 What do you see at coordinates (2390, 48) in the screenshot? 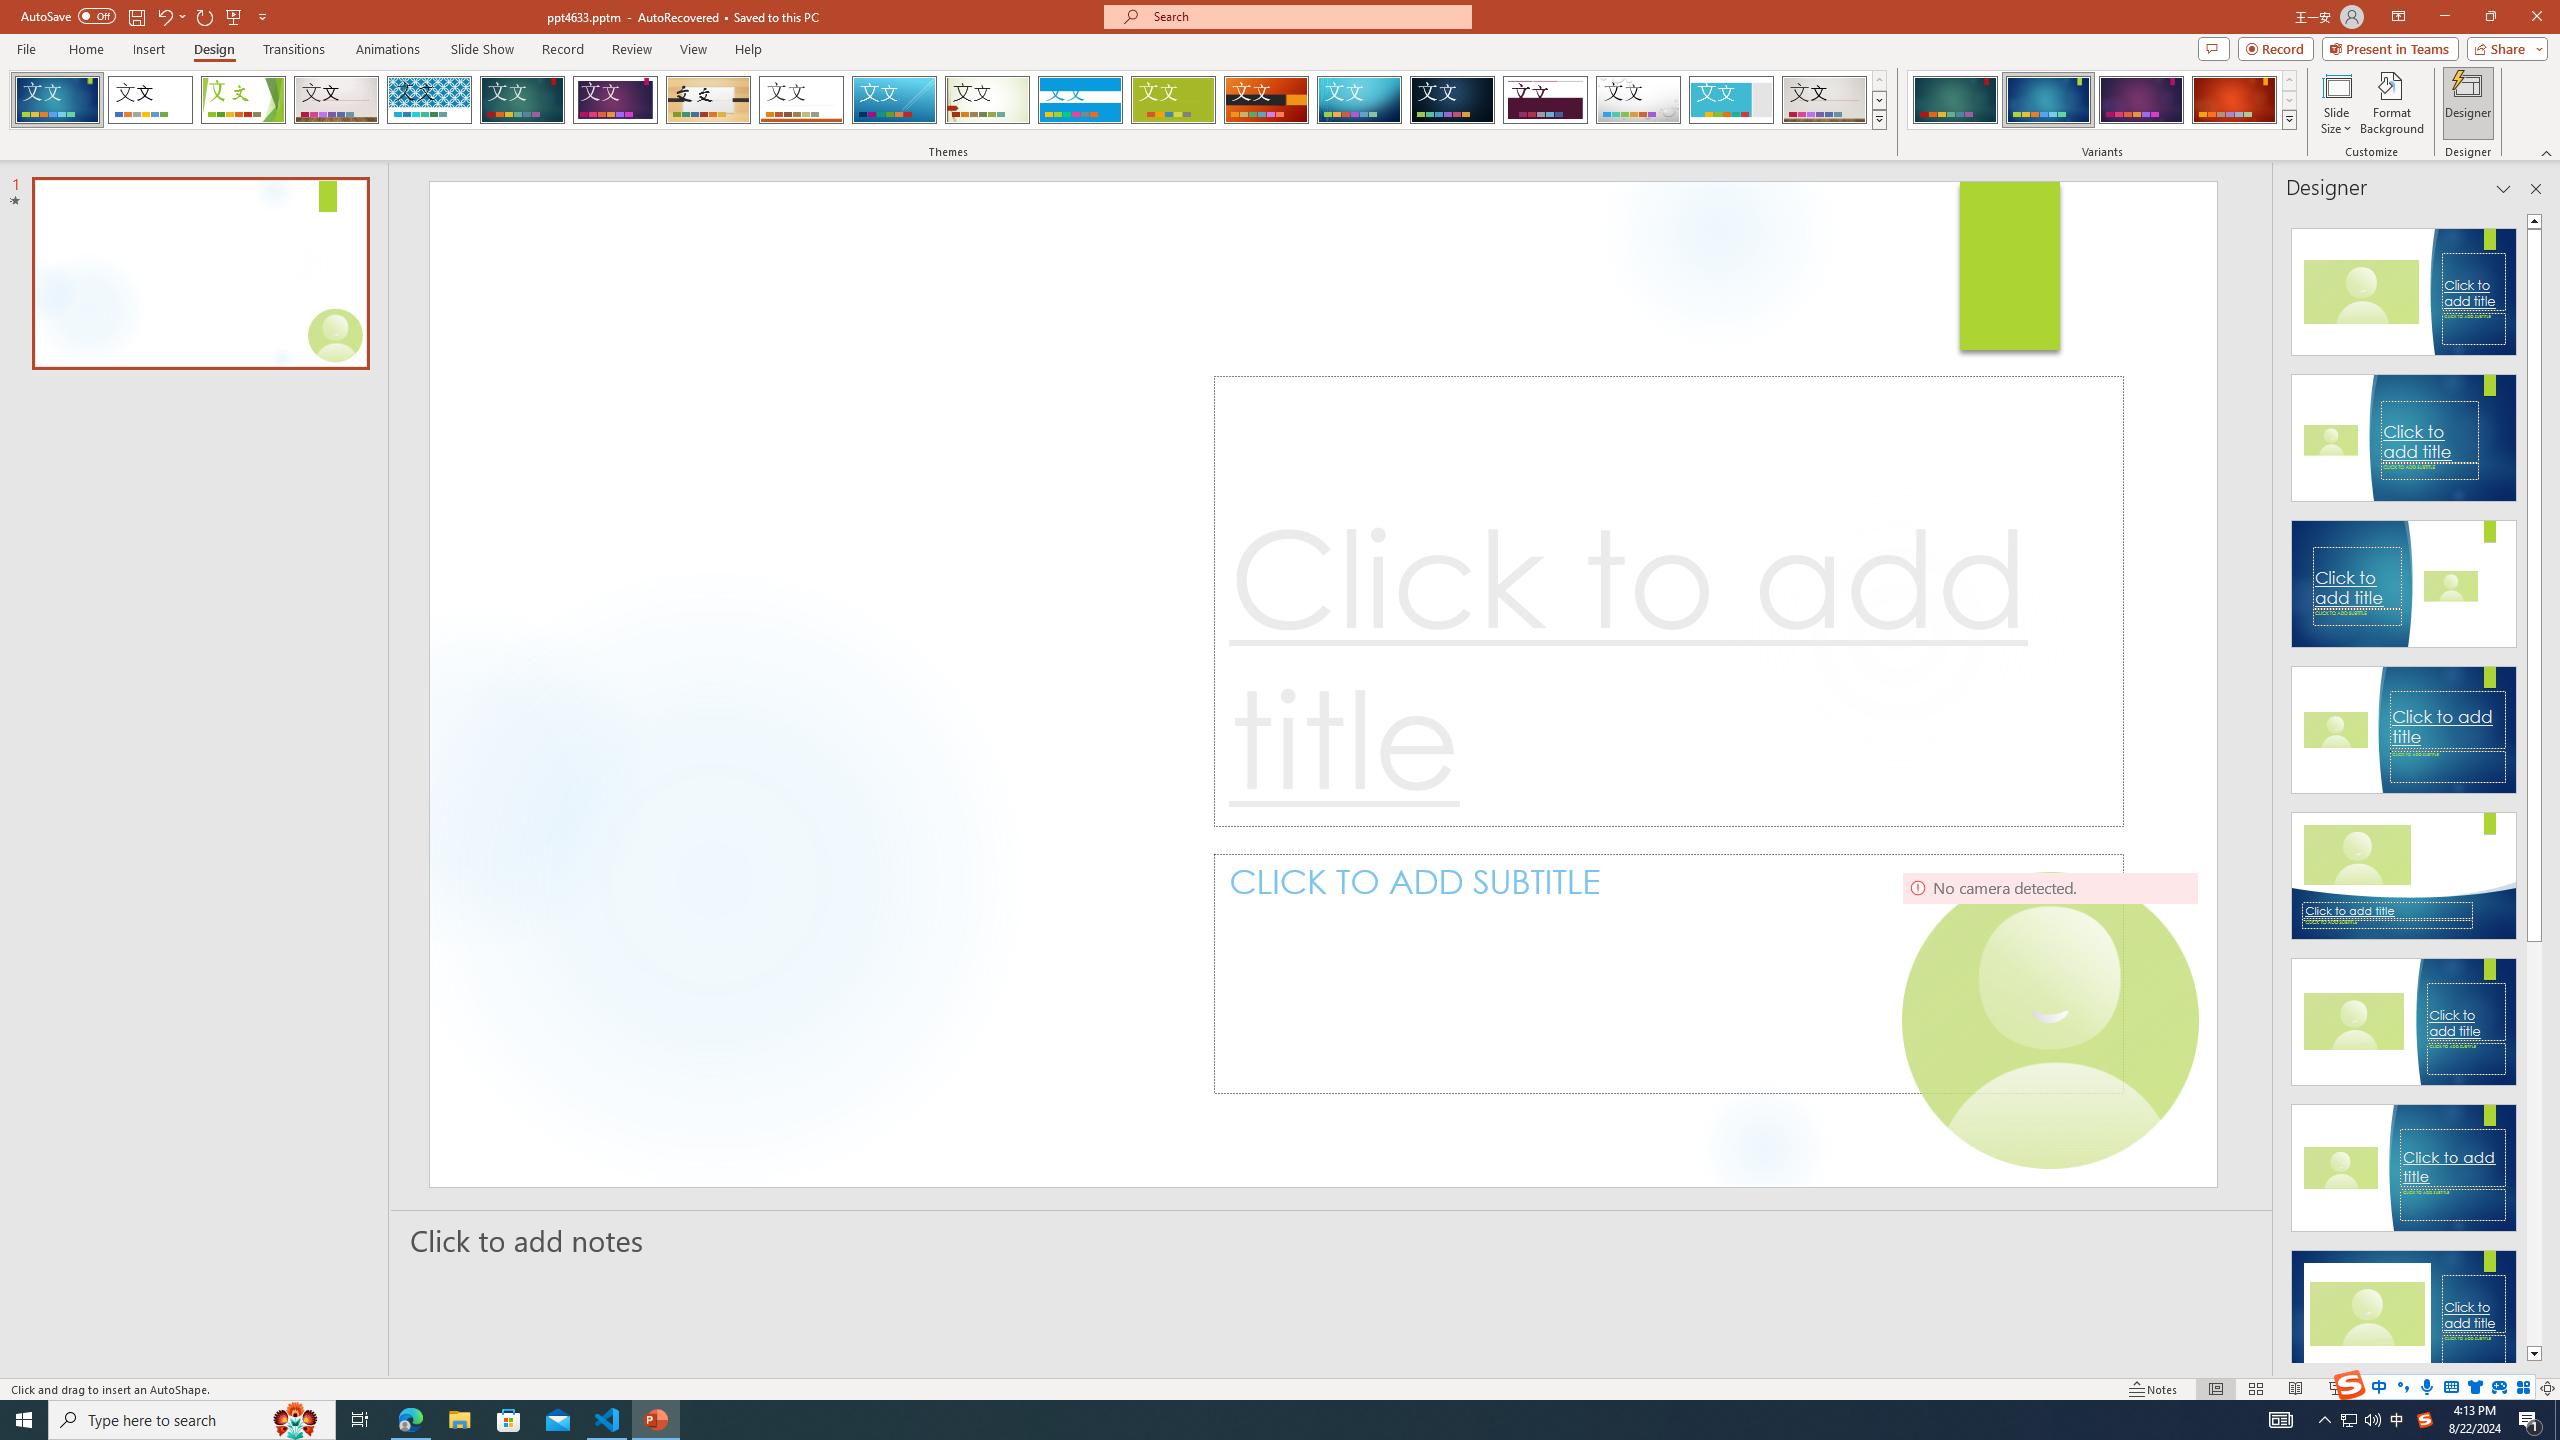
I see `Present in Teams` at bounding box center [2390, 48].